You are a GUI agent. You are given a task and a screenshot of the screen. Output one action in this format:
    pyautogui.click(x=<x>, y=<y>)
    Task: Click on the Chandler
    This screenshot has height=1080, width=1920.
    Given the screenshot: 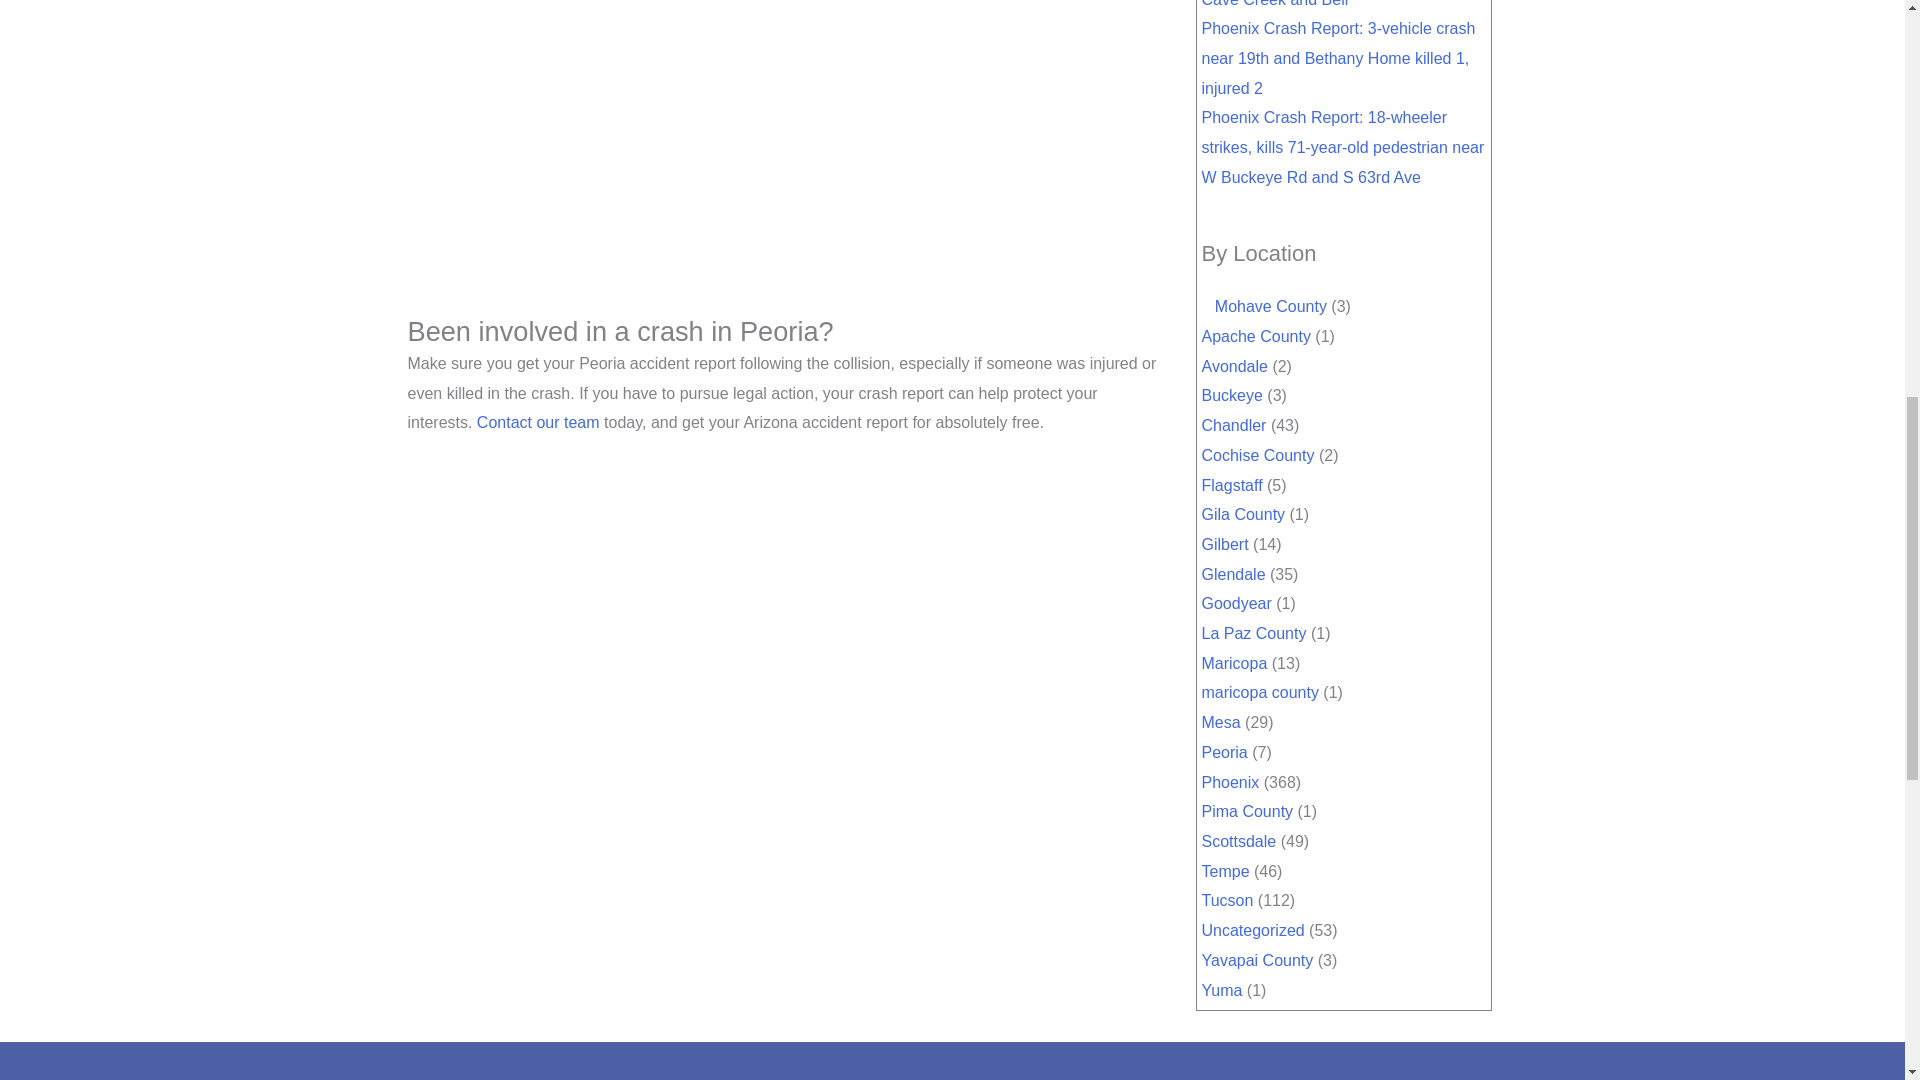 What is the action you would take?
    pyautogui.click(x=1234, y=425)
    